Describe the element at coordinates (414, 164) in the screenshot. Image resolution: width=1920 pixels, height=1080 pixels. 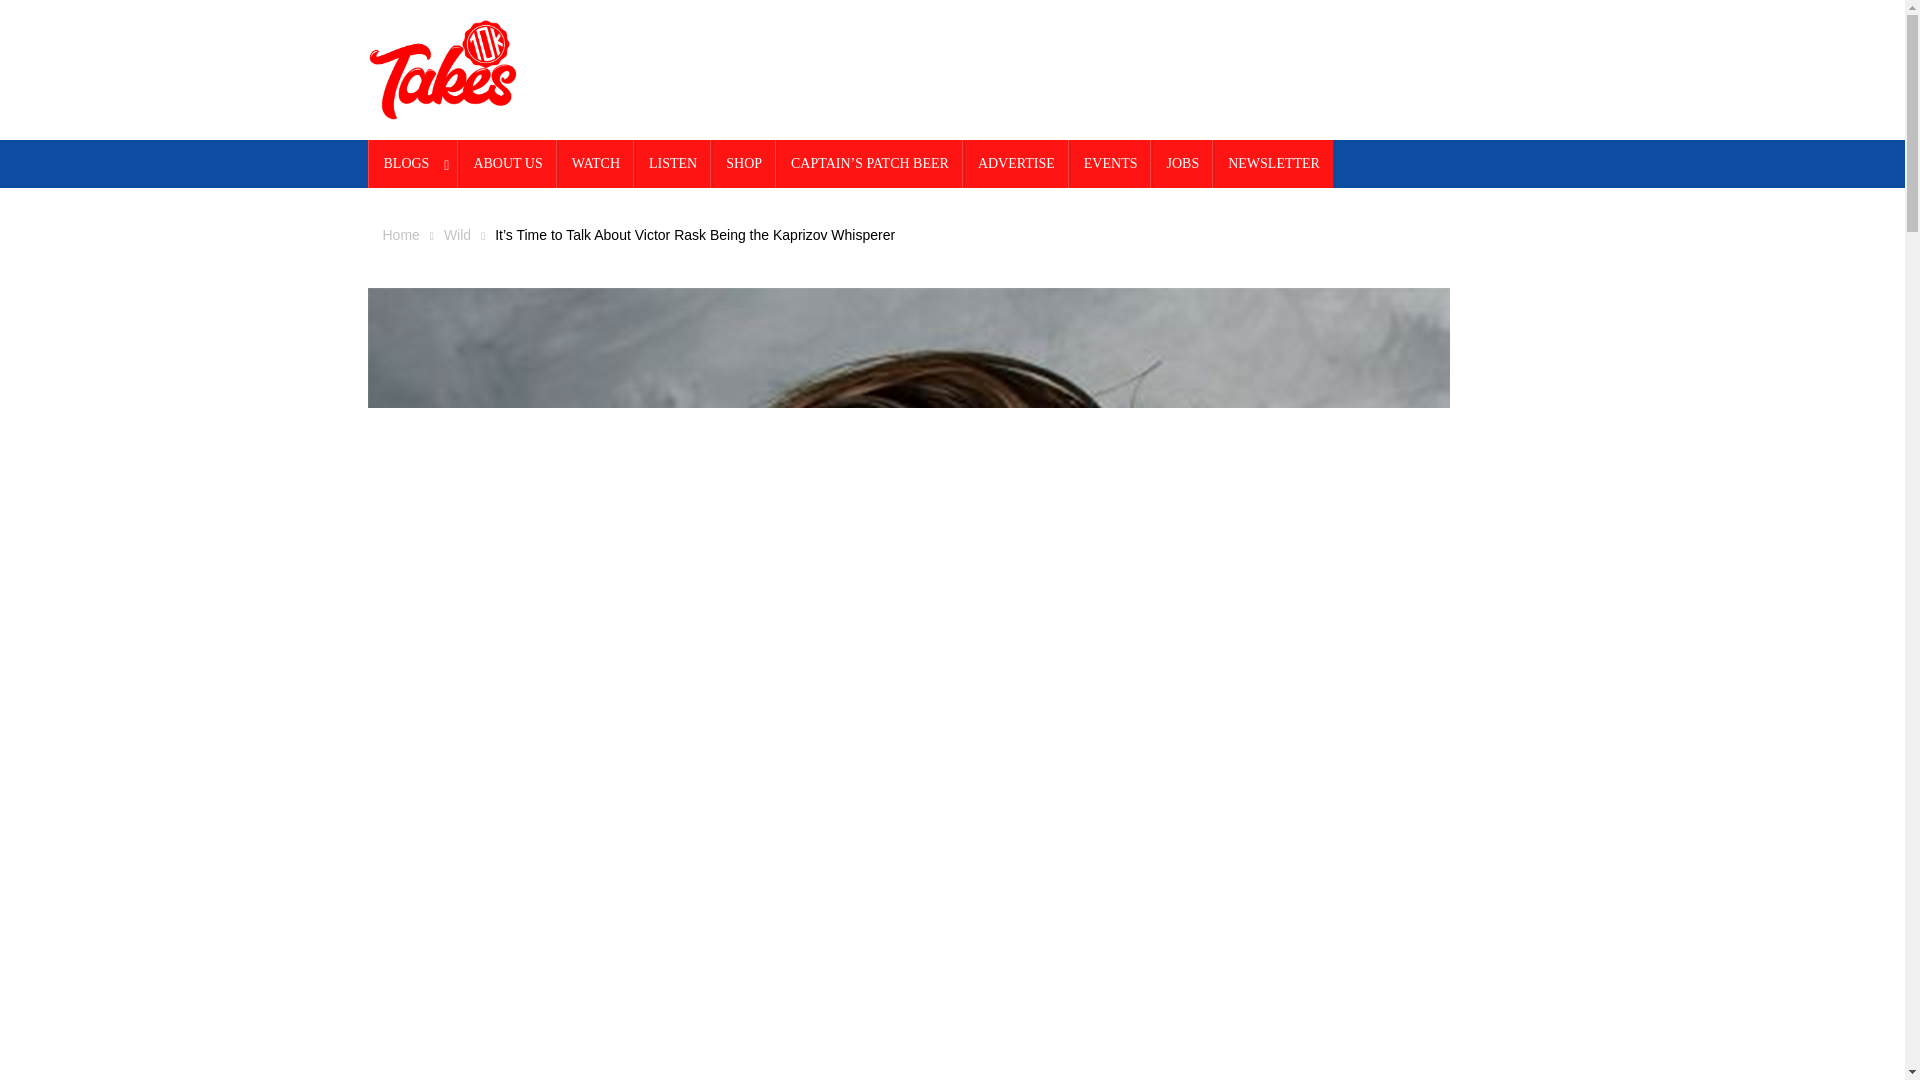
I see `BLOGS` at that location.